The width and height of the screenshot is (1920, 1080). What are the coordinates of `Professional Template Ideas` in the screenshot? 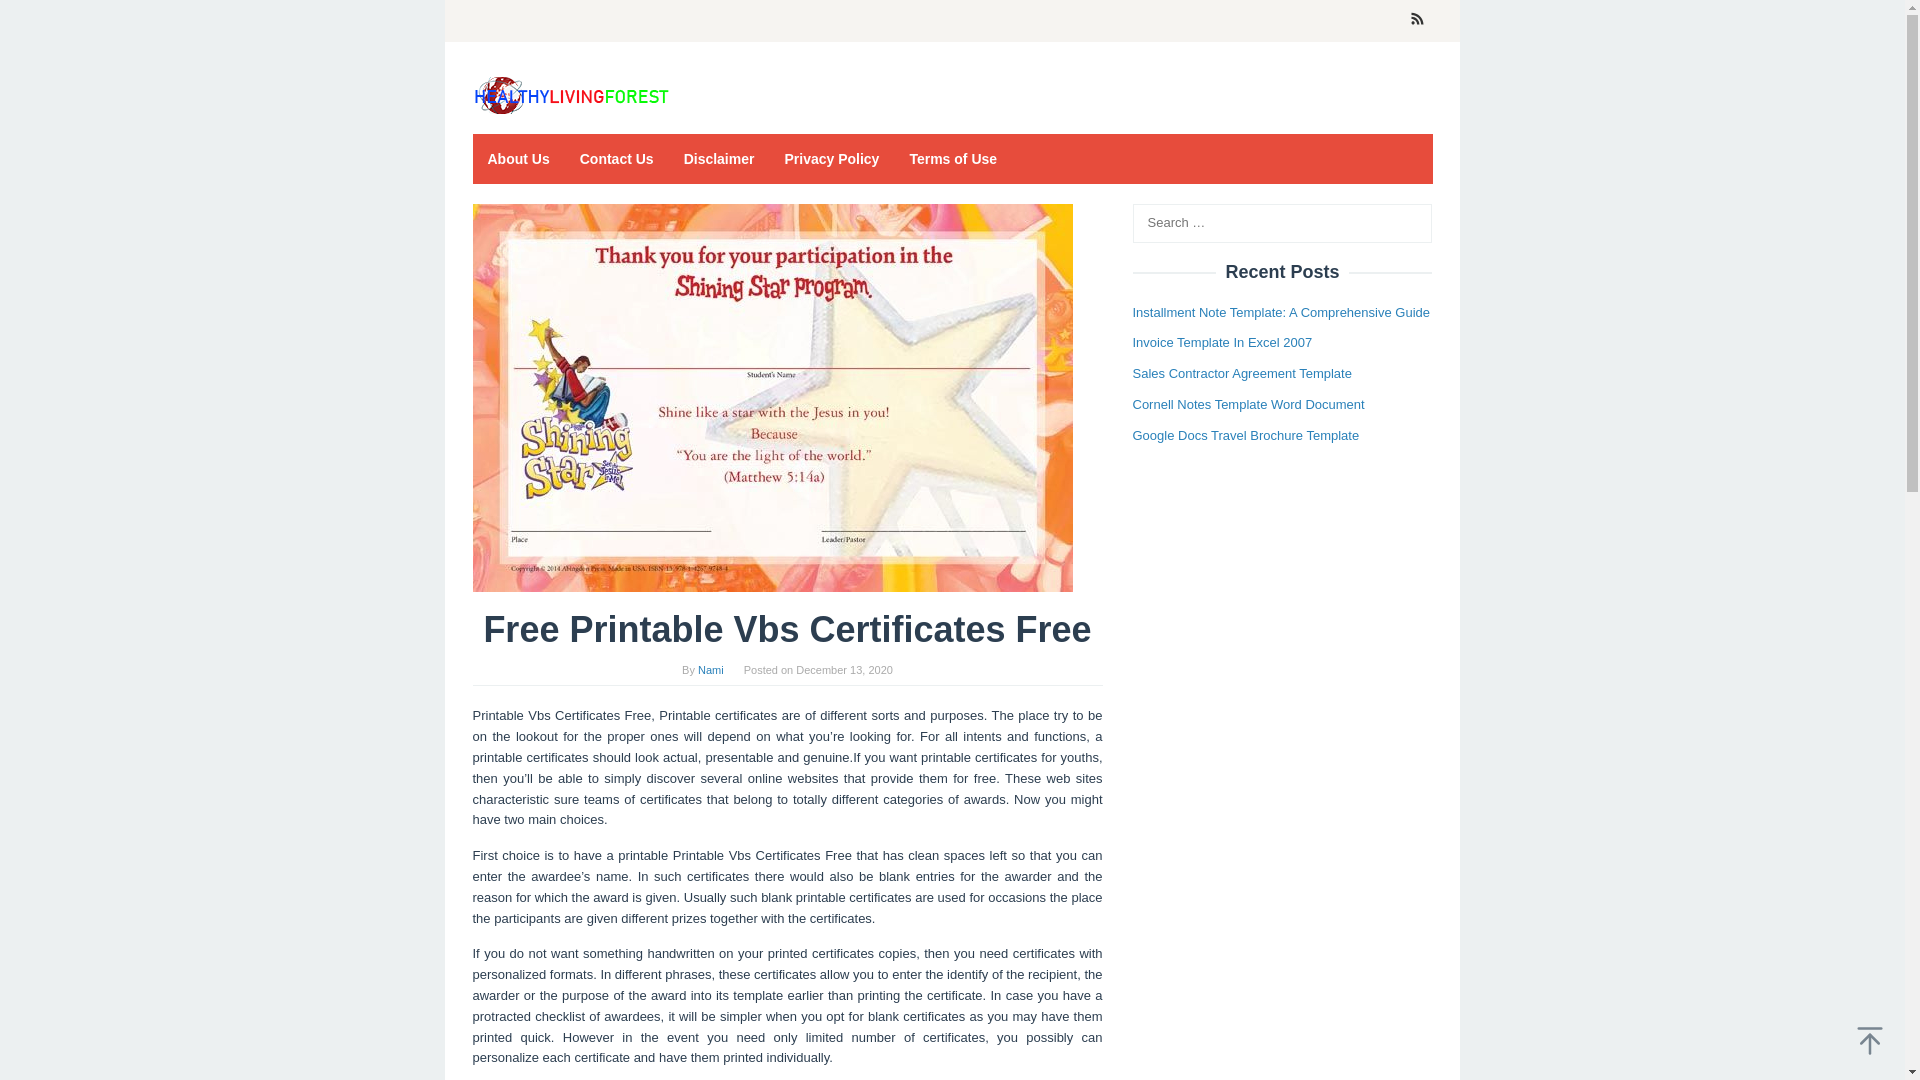 It's located at (572, 94).